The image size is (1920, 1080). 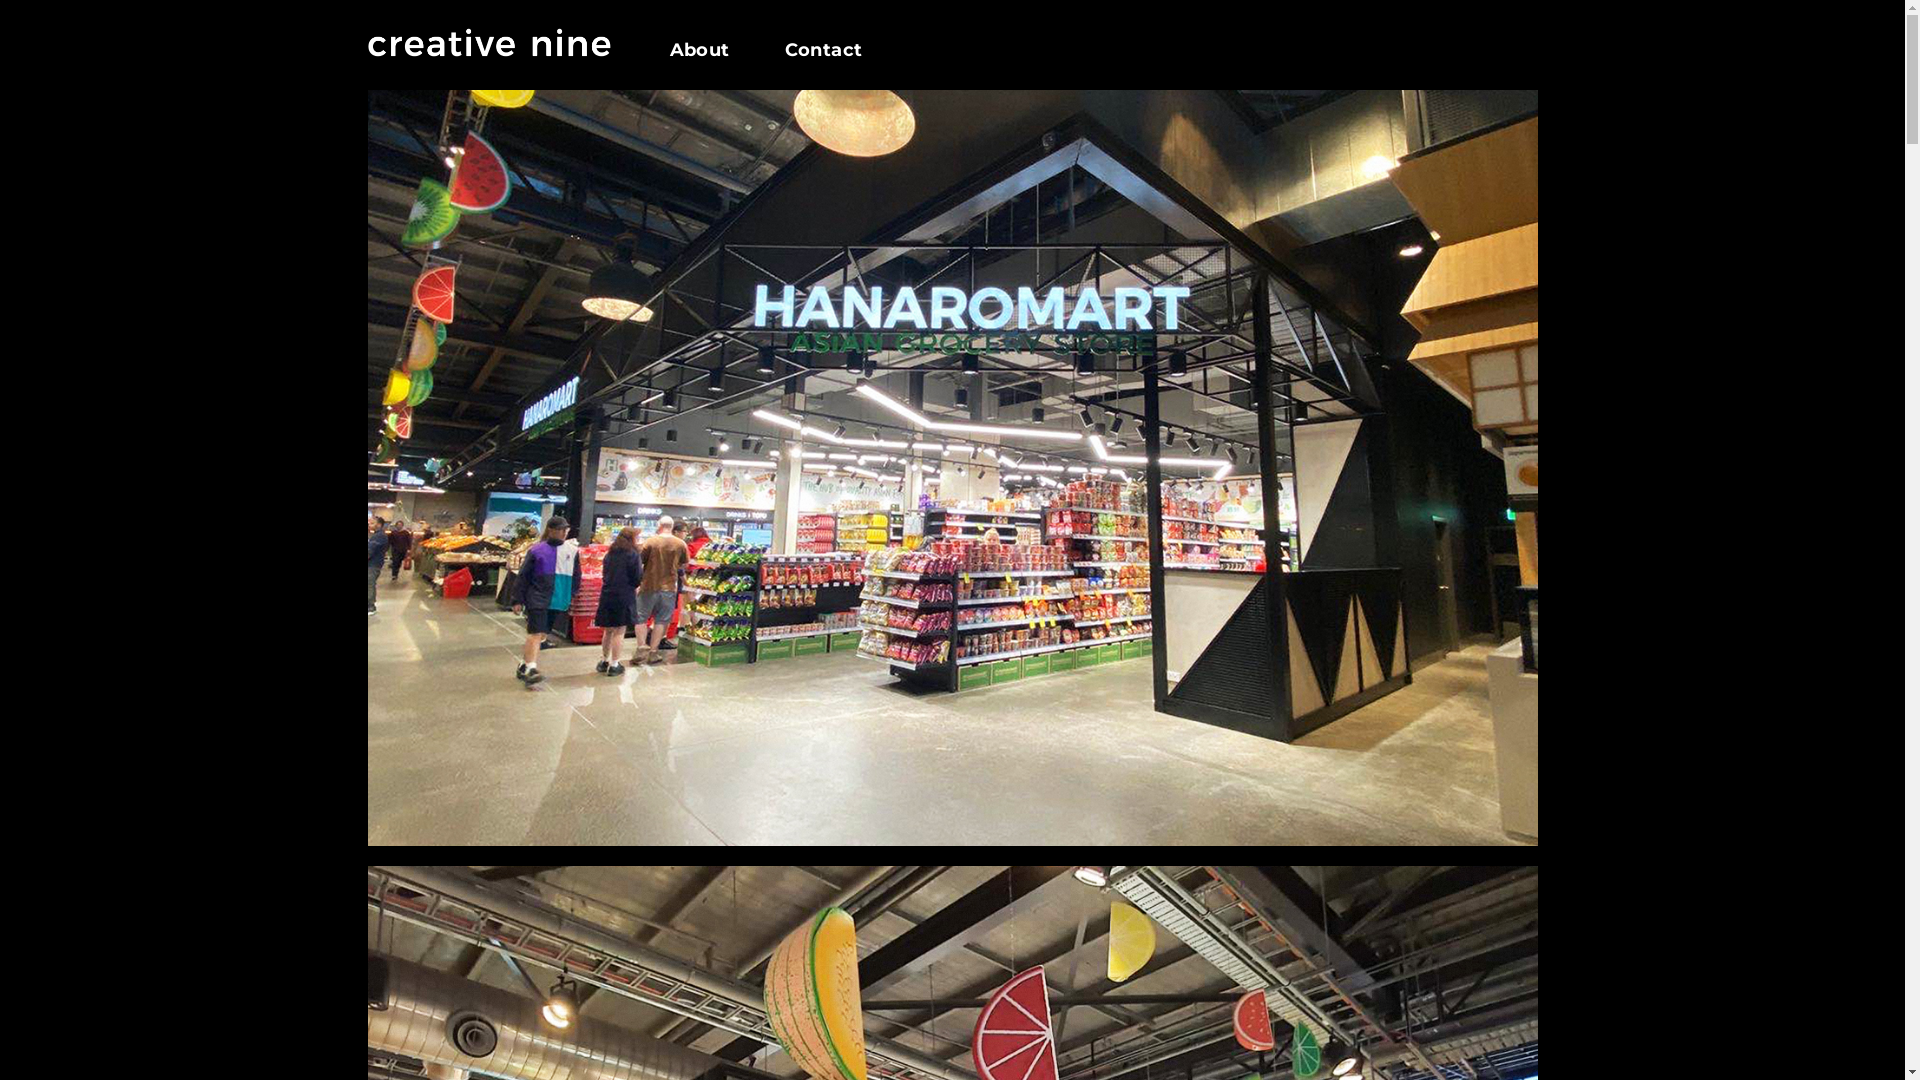 What do you see at coordinates (810, 50) in the screenshot?
I see `Contact` at bounding box center [810, 50].